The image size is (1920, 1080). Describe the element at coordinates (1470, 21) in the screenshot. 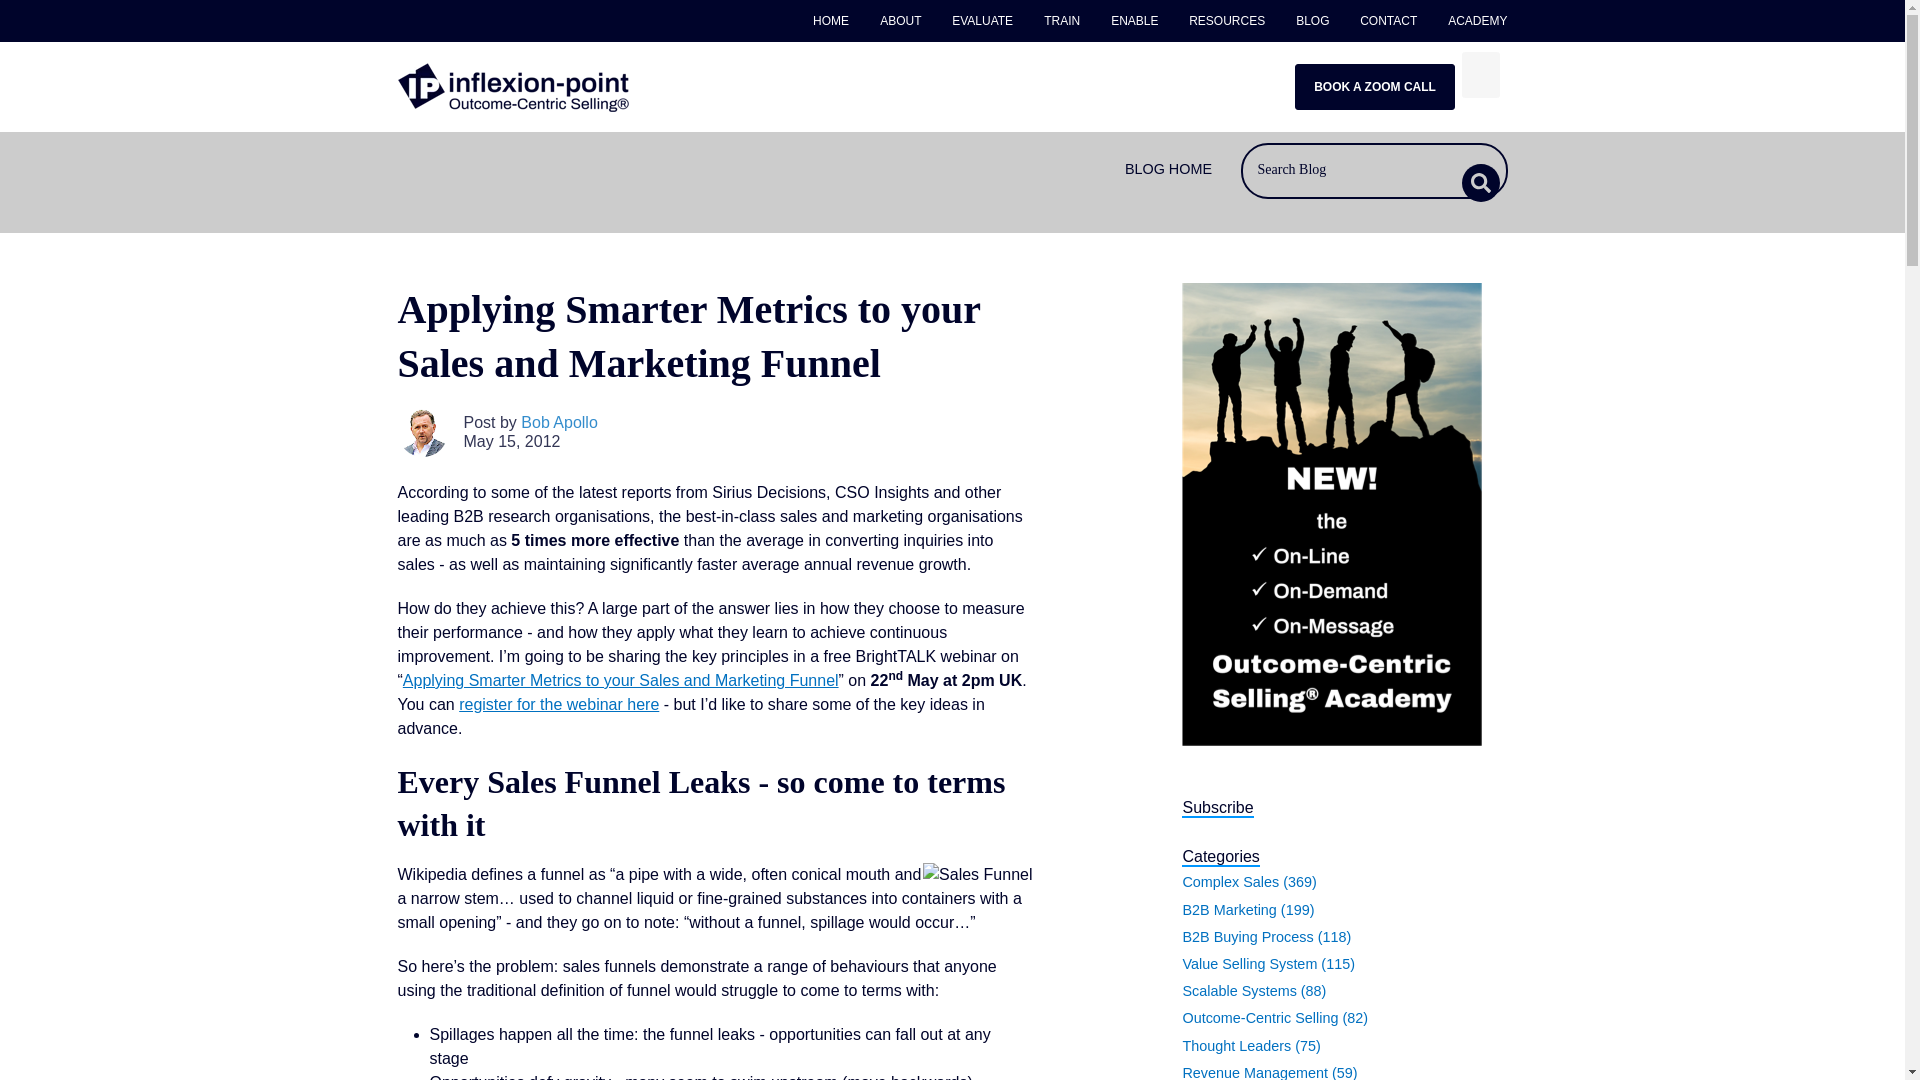

I see `ACADEMY` at that location.